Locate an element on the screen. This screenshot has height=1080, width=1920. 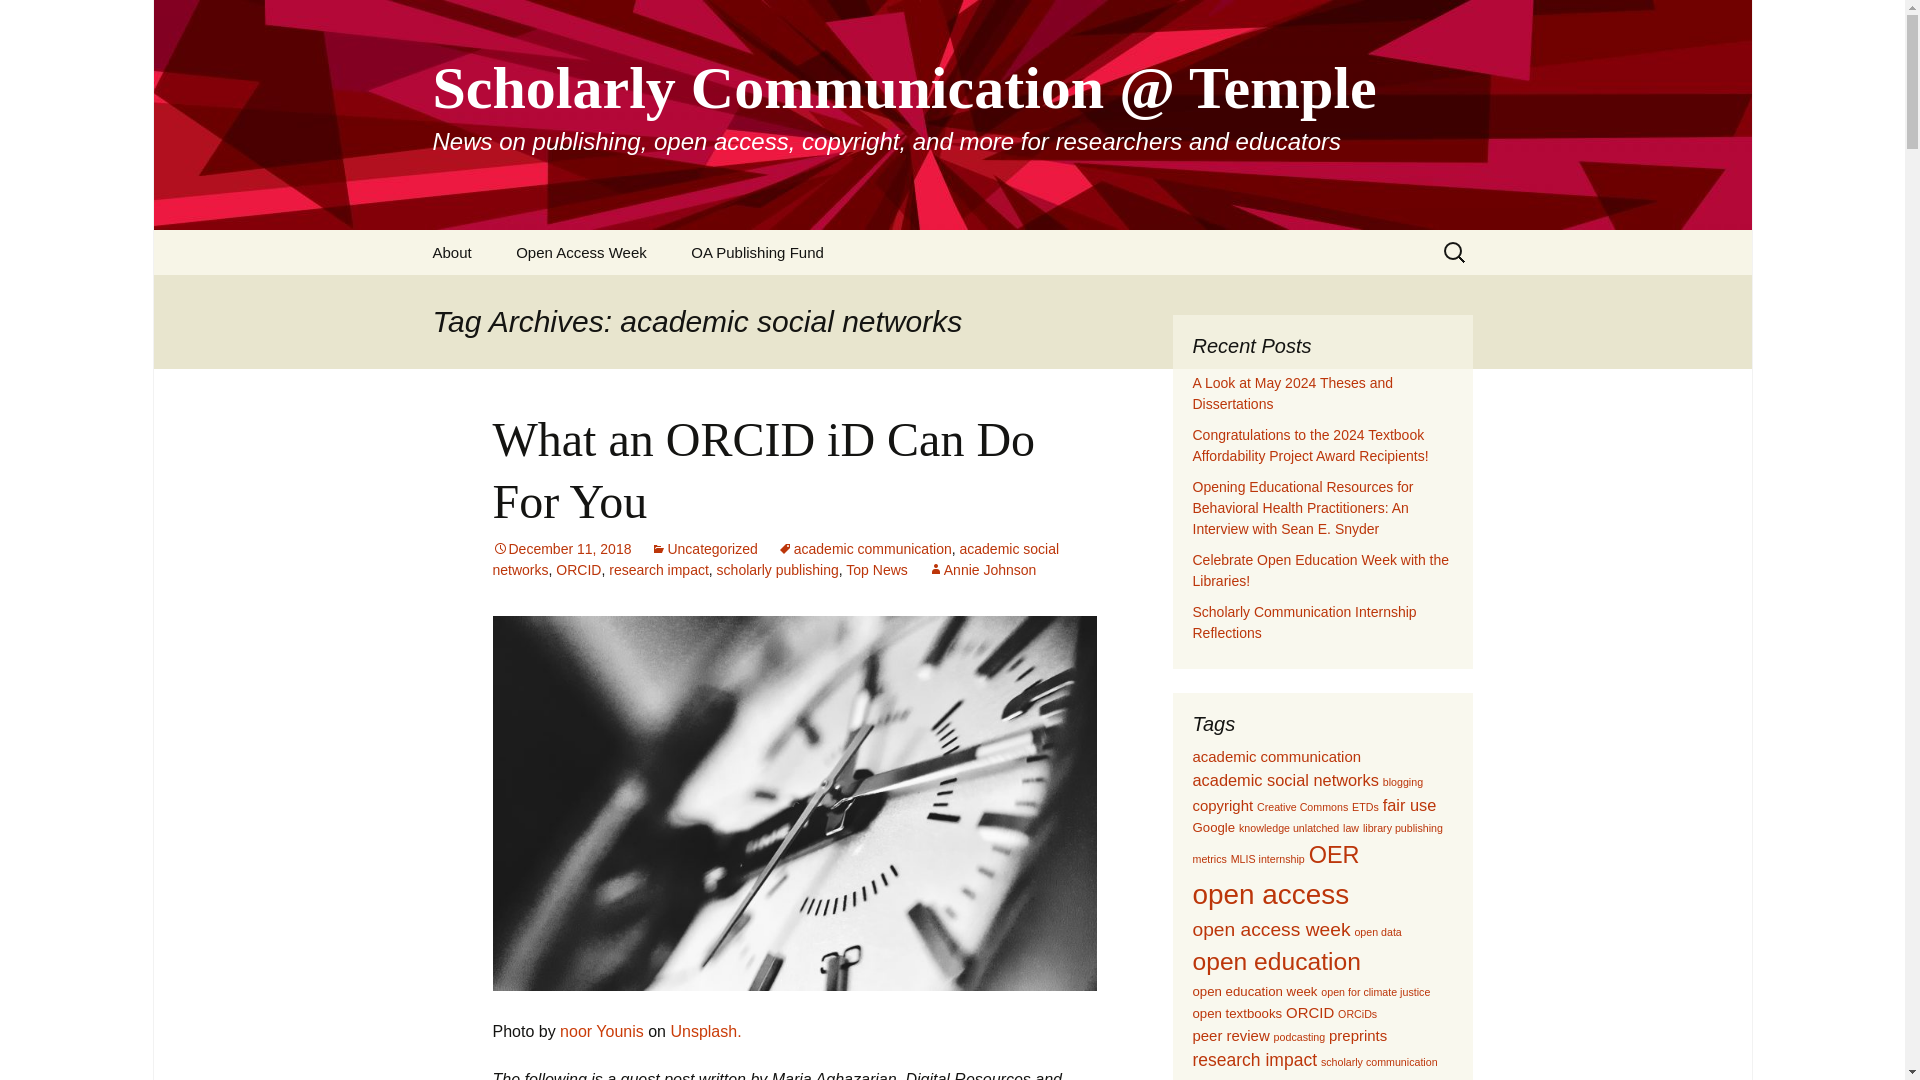
noor Younis is located at coordinates (602, 1031).